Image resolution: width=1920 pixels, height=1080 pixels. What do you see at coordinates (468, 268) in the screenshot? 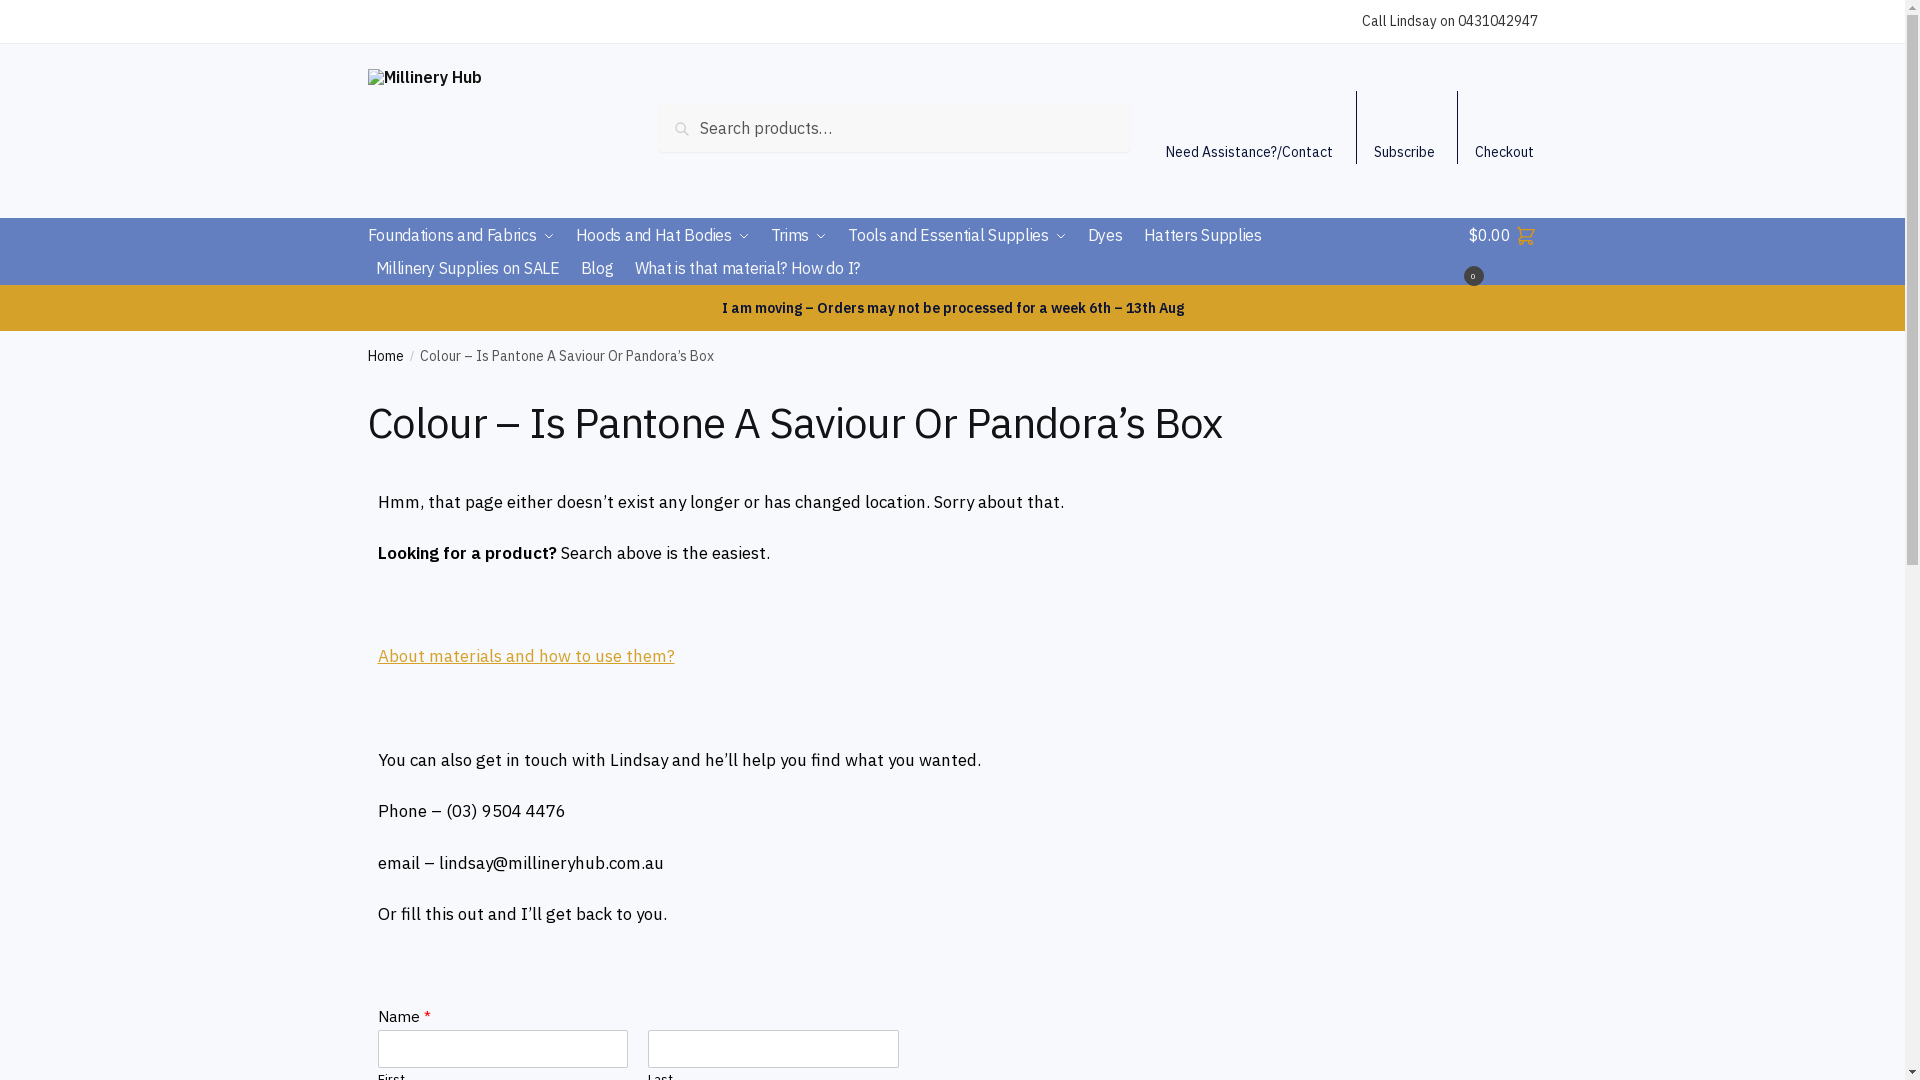
I see `Millinery Supplies on SALE` at bounding box center [468, 268].